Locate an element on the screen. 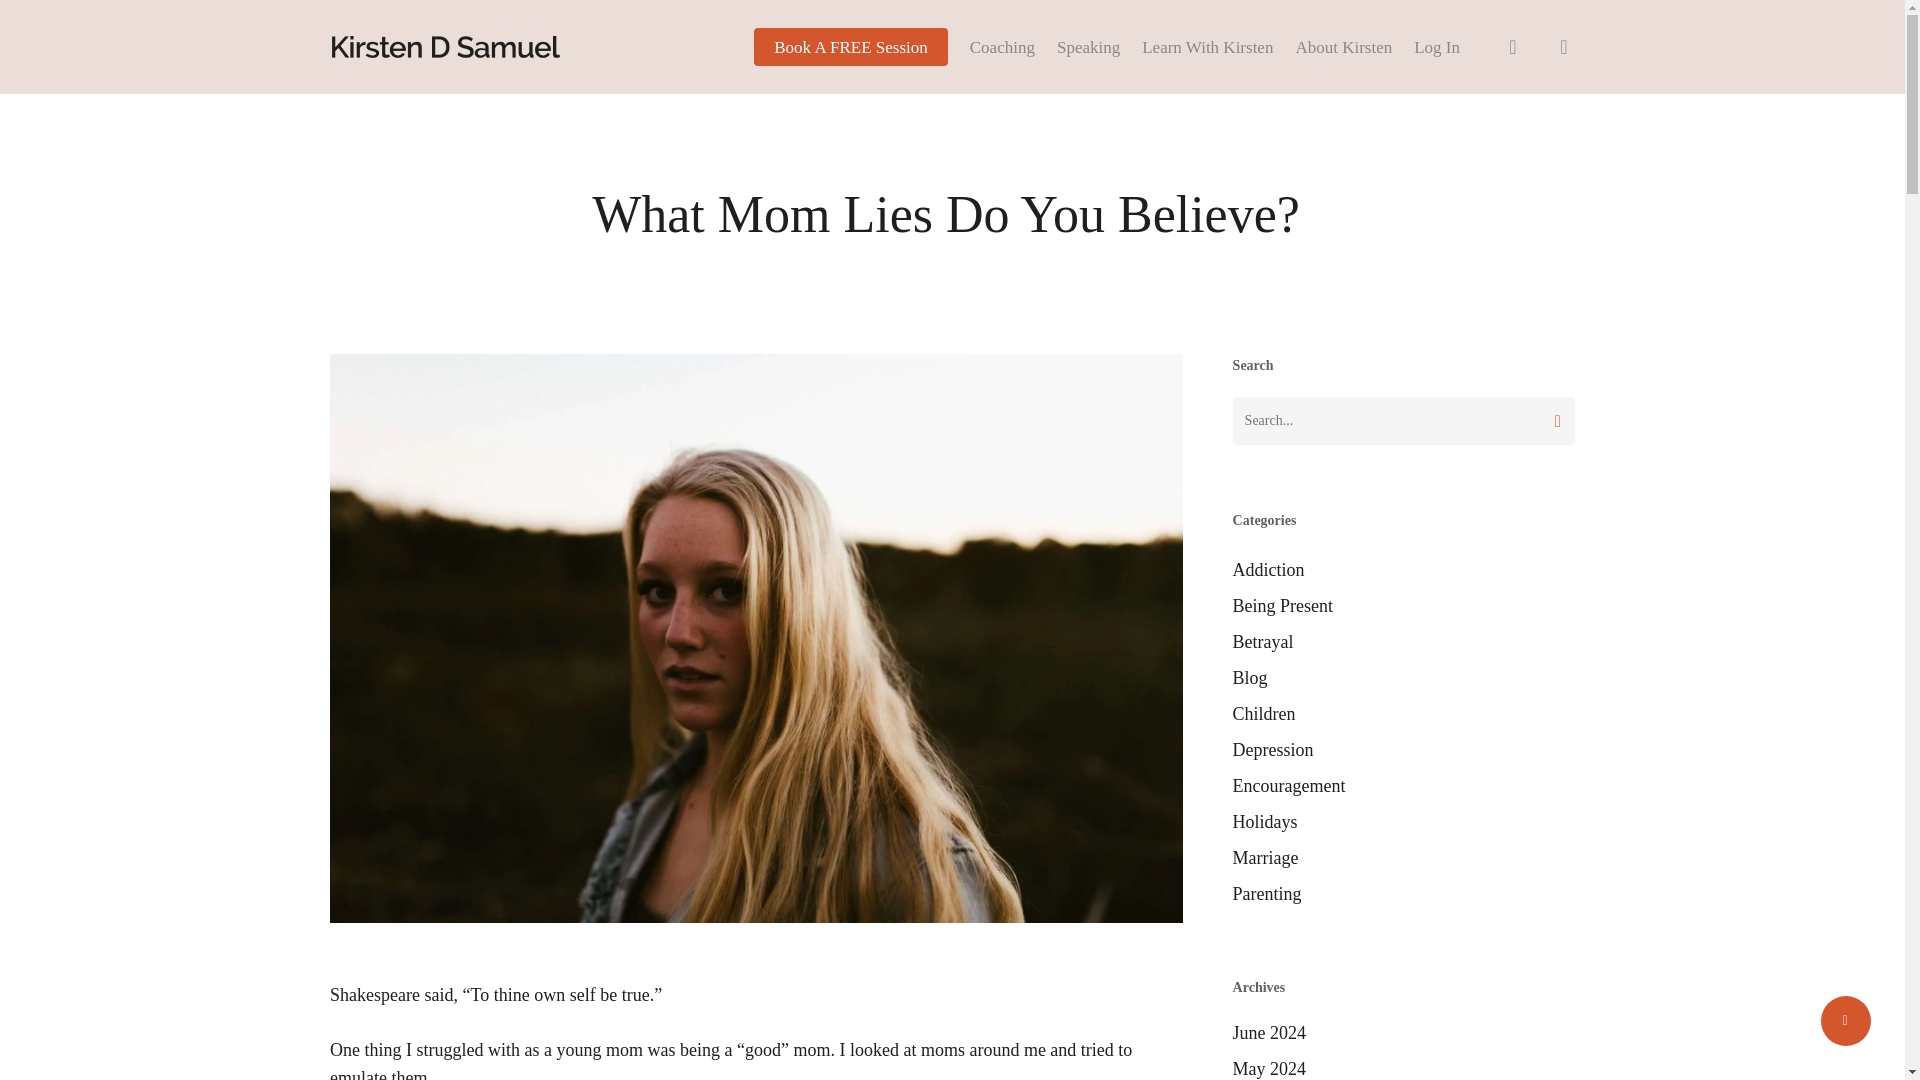  Being Present is located at coordinates (1403, 605).